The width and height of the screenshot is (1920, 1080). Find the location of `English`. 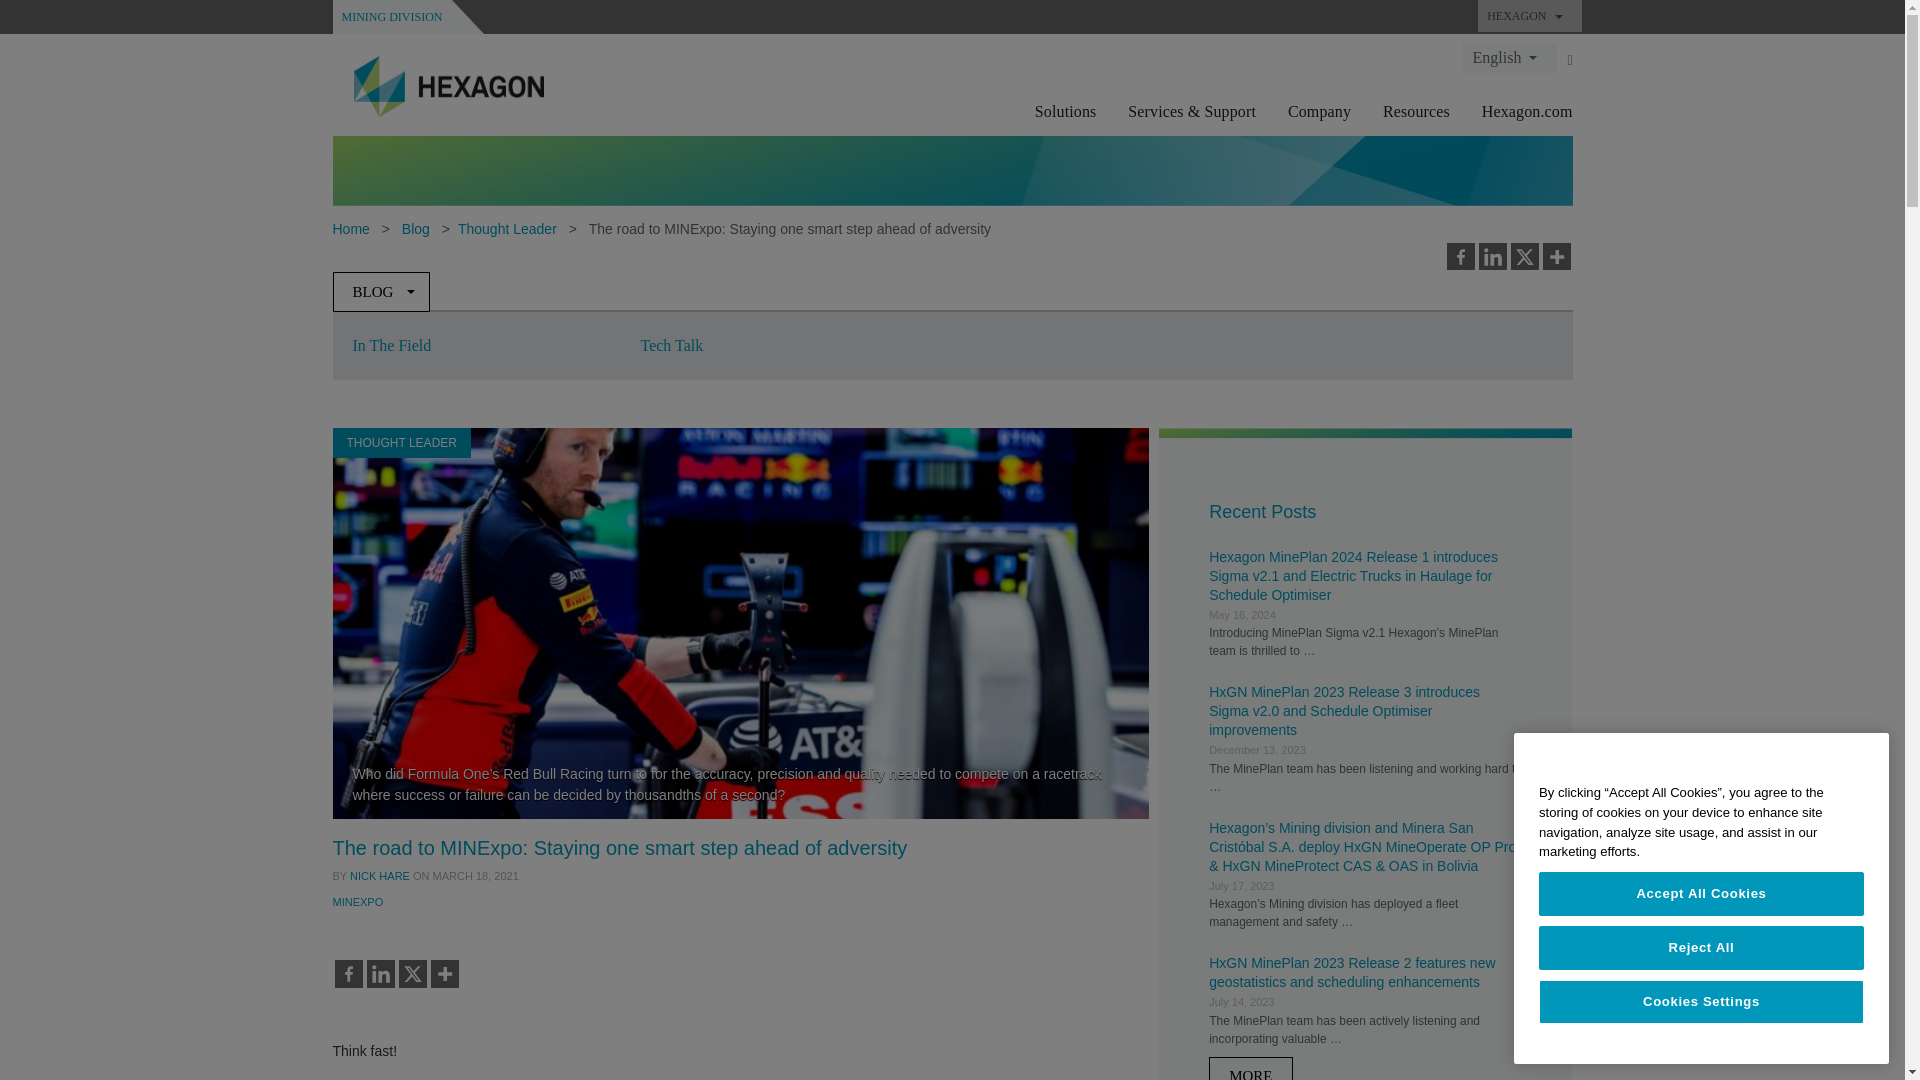

English is located at coordinates (1509, 57).